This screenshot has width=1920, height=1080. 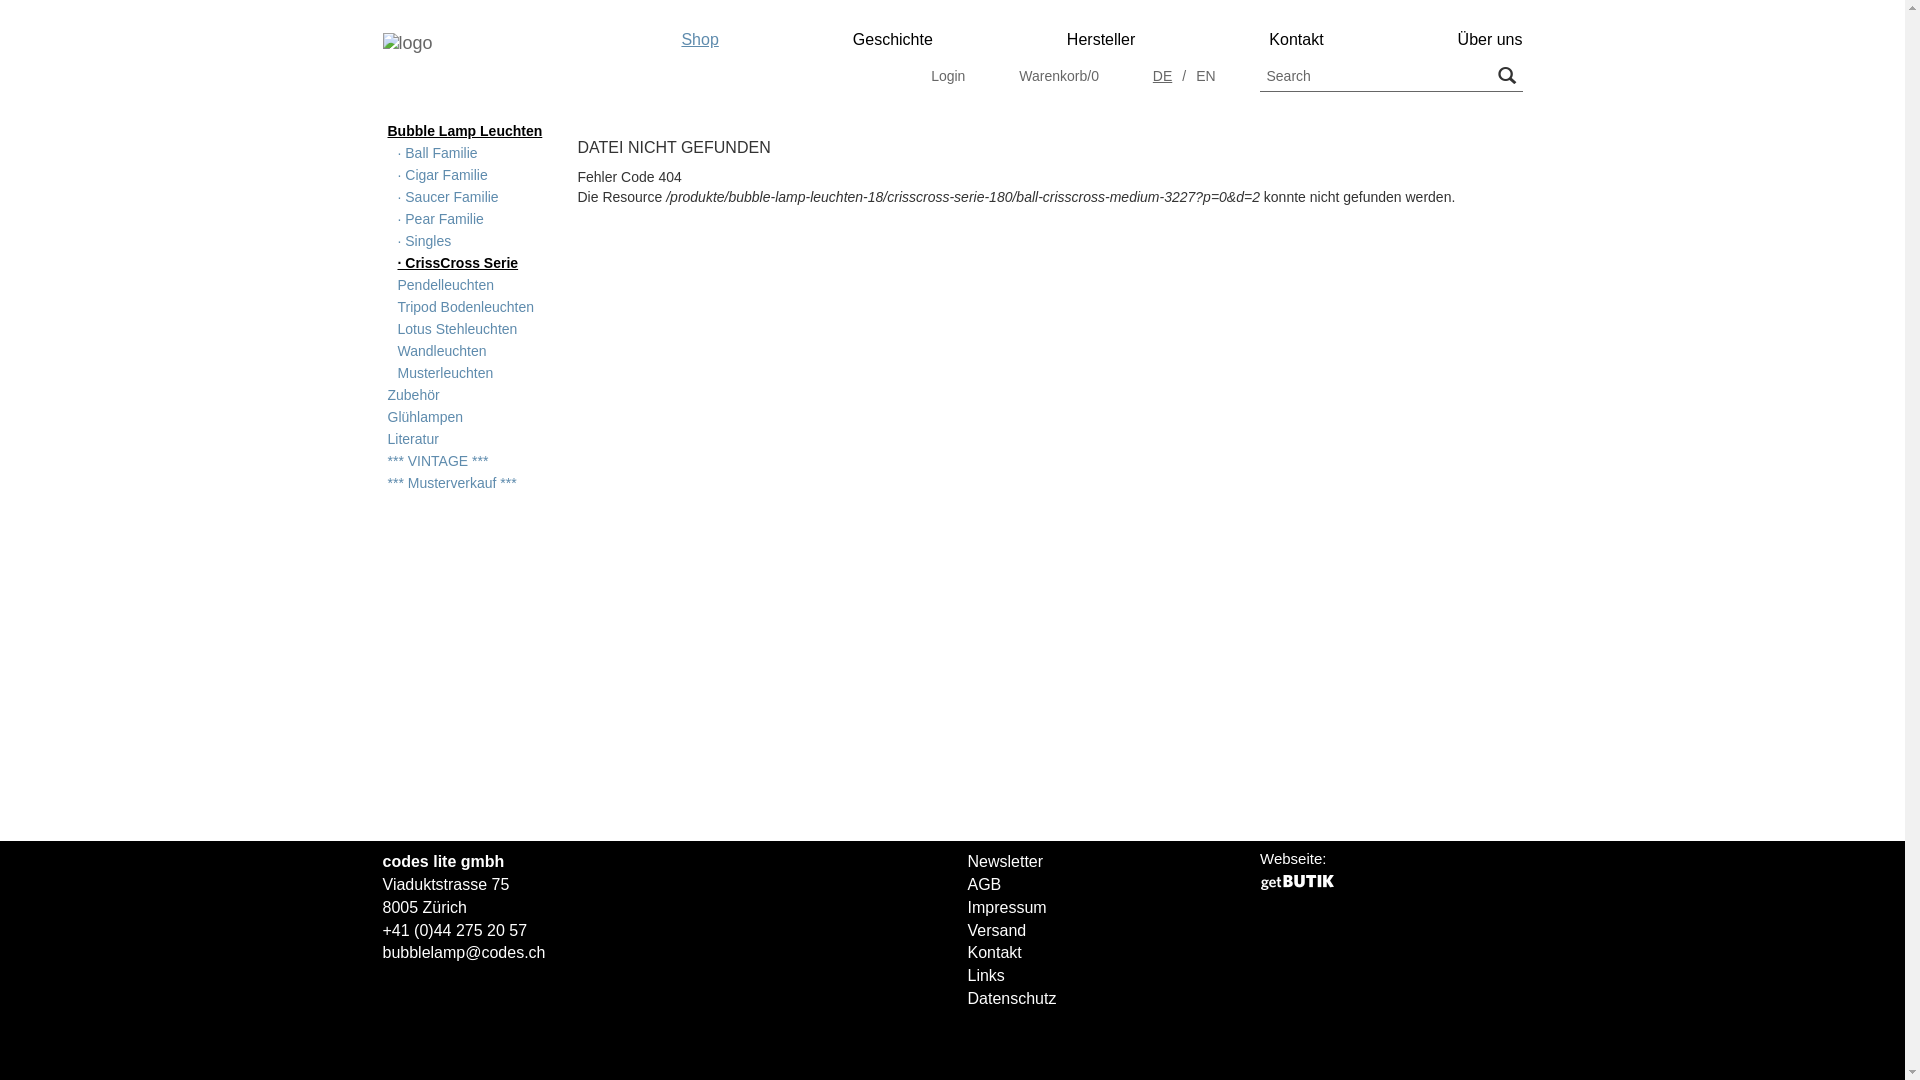 I want to click on Newsletter, so click(x=1006, y=862).